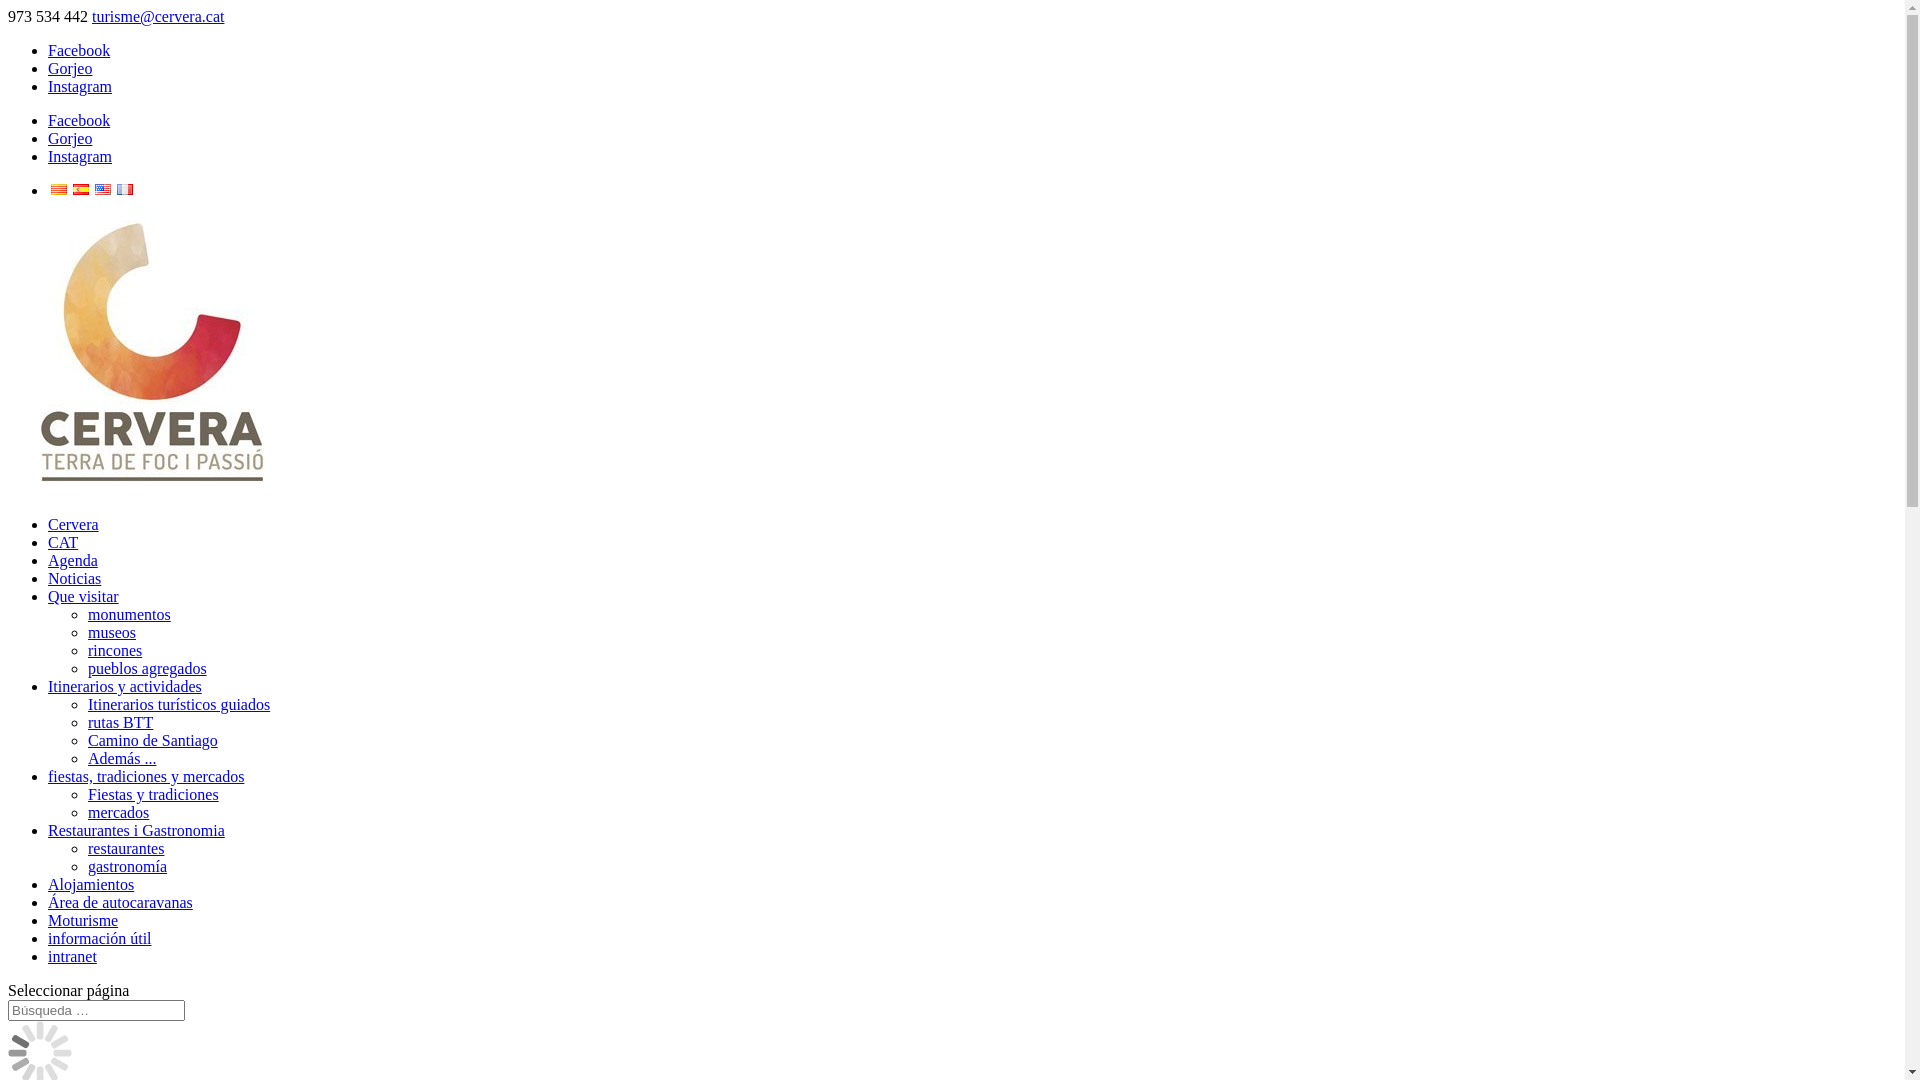  What do you see at coordinates (136, 830) in the screenshot?
I see `Restaurantes i Gastronomia` at bounding box center [136, 830].